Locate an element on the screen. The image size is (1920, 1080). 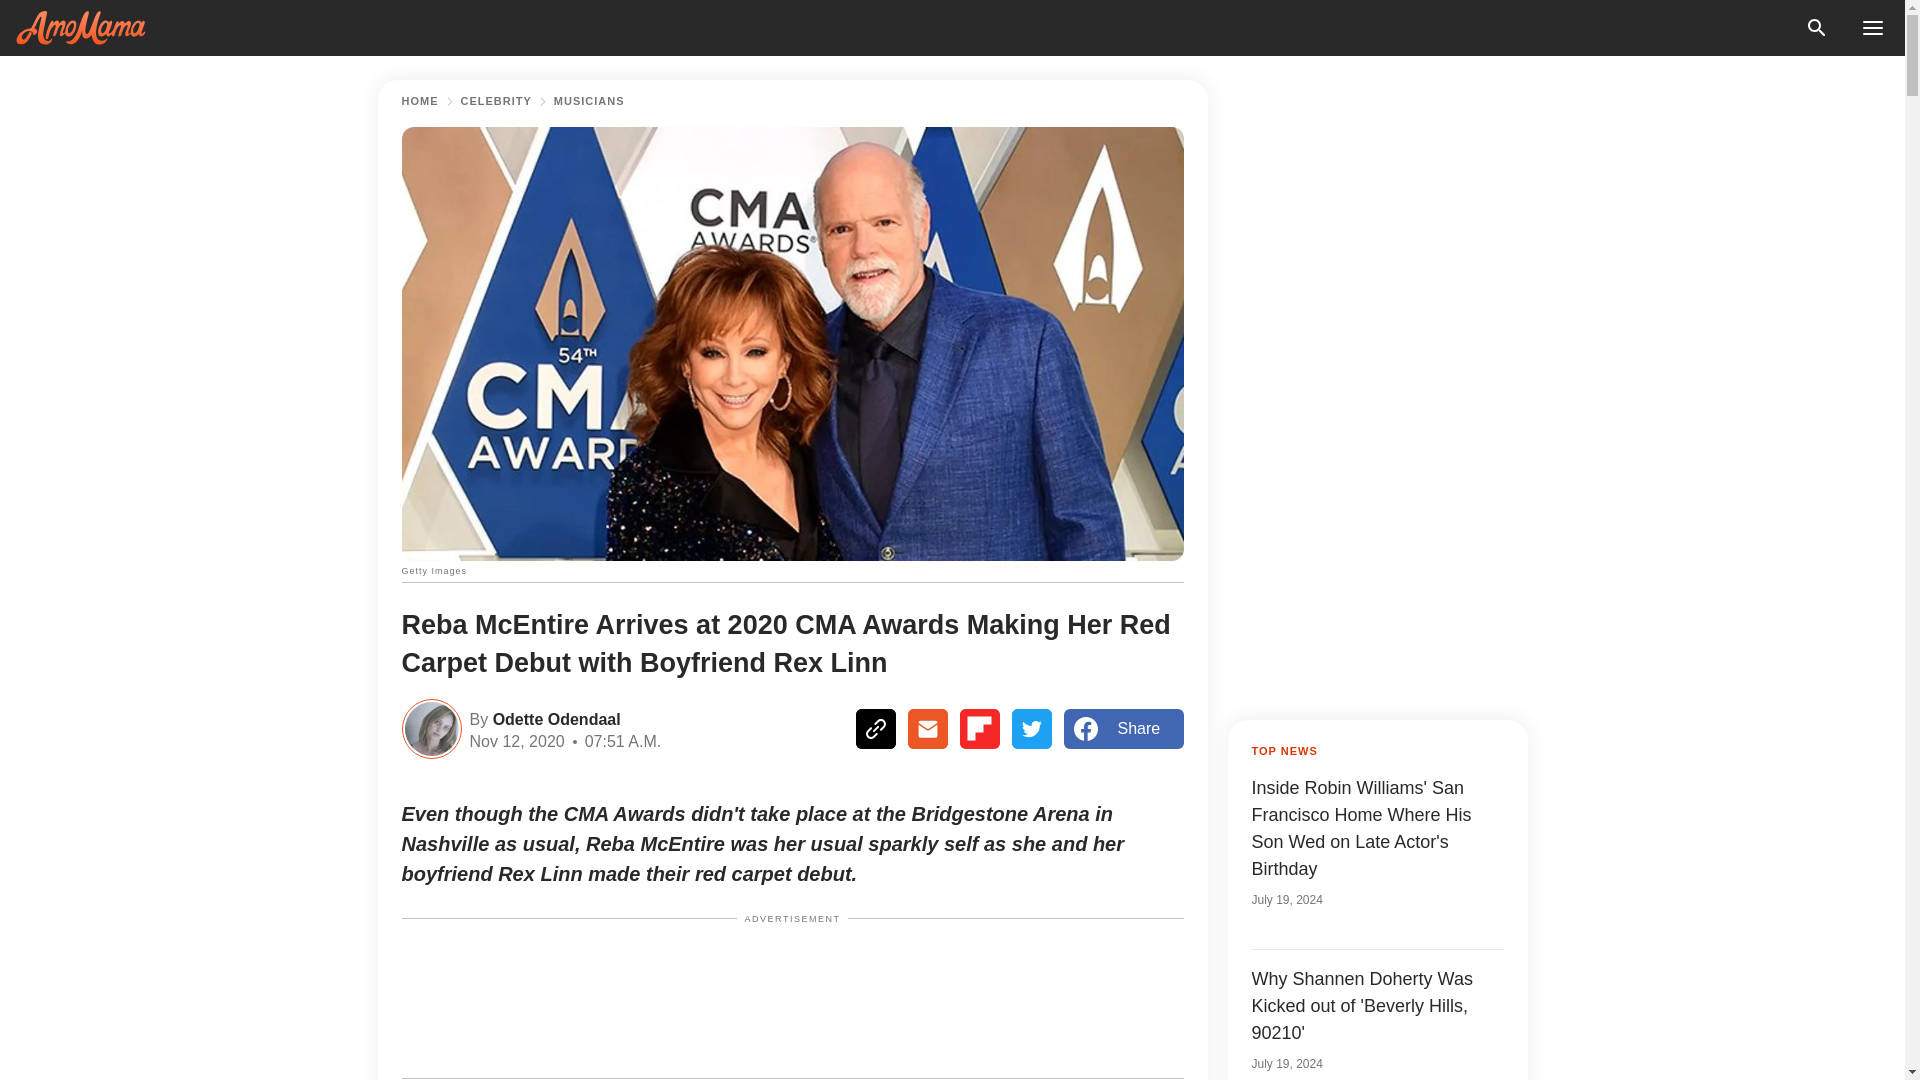
Odette Odendaal is located at coordinates (554, 718).